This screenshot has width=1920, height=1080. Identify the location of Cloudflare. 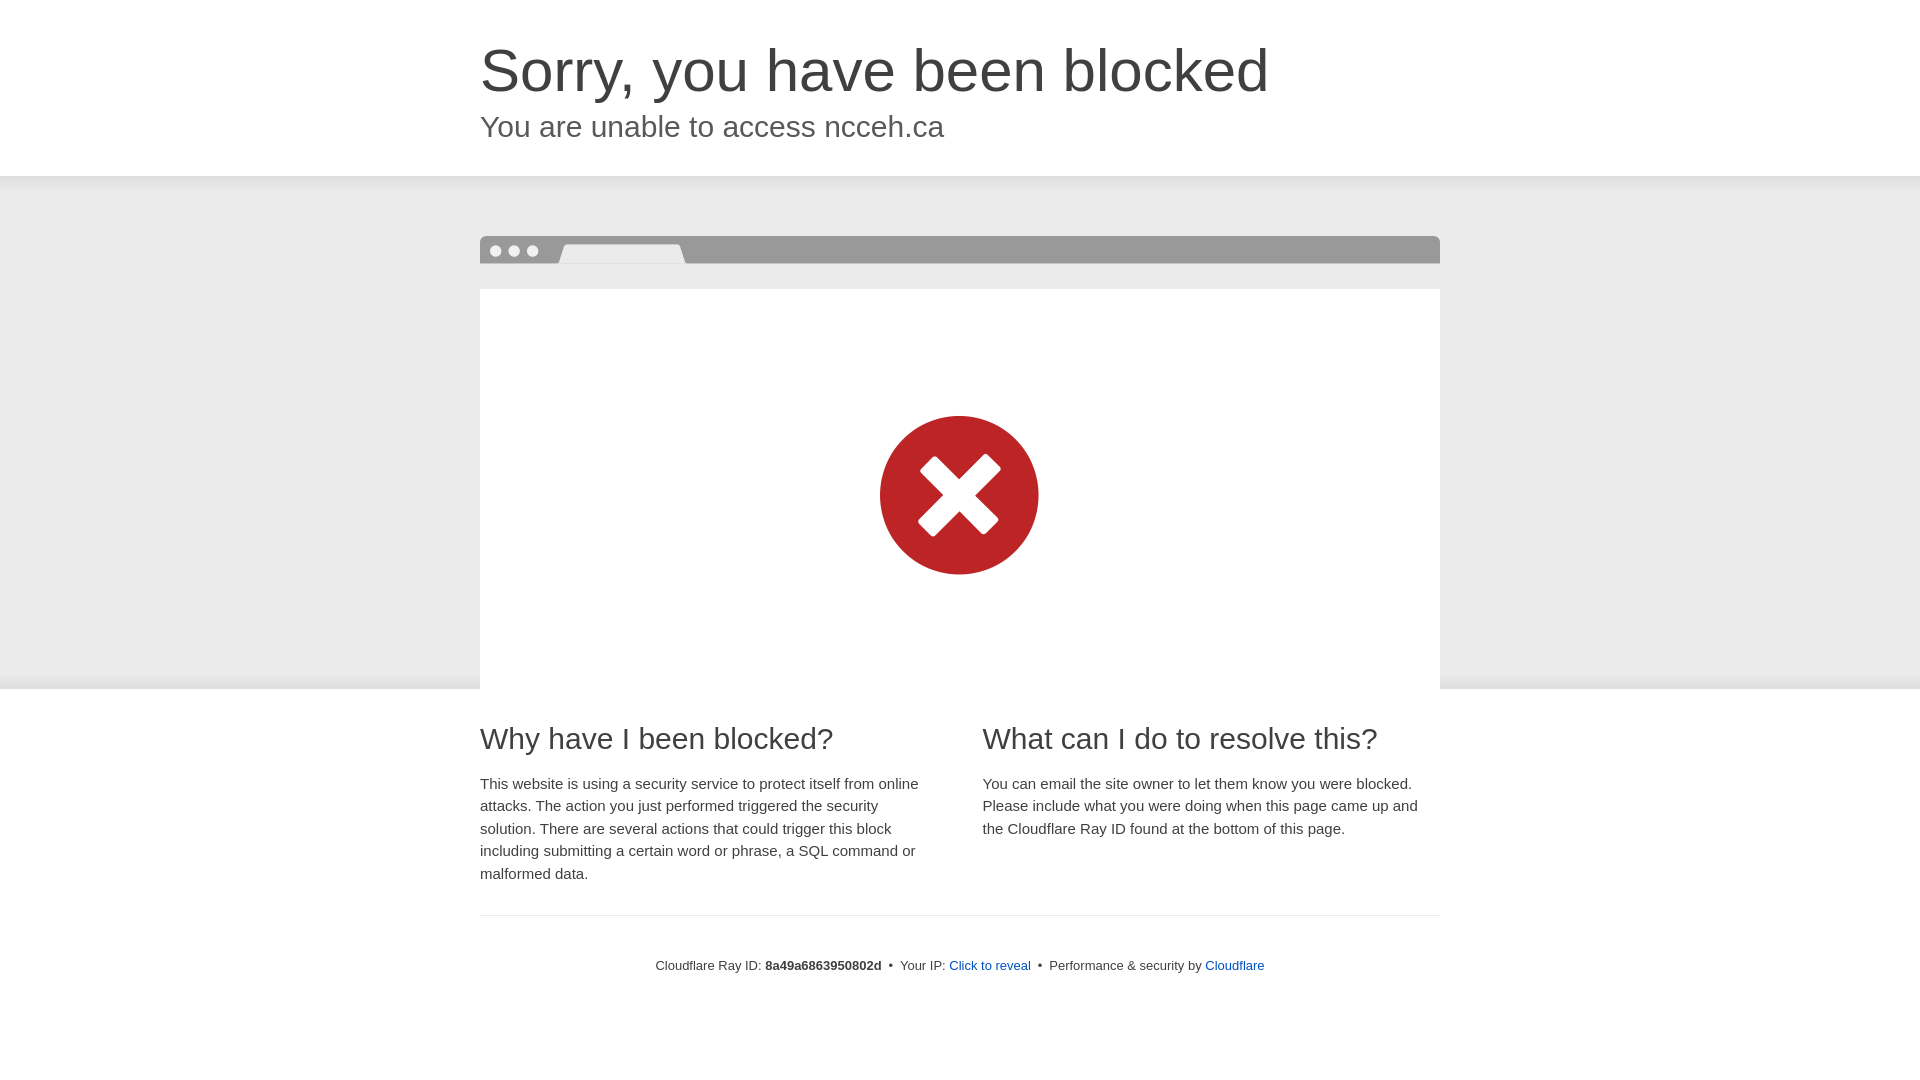
(1234, 965).